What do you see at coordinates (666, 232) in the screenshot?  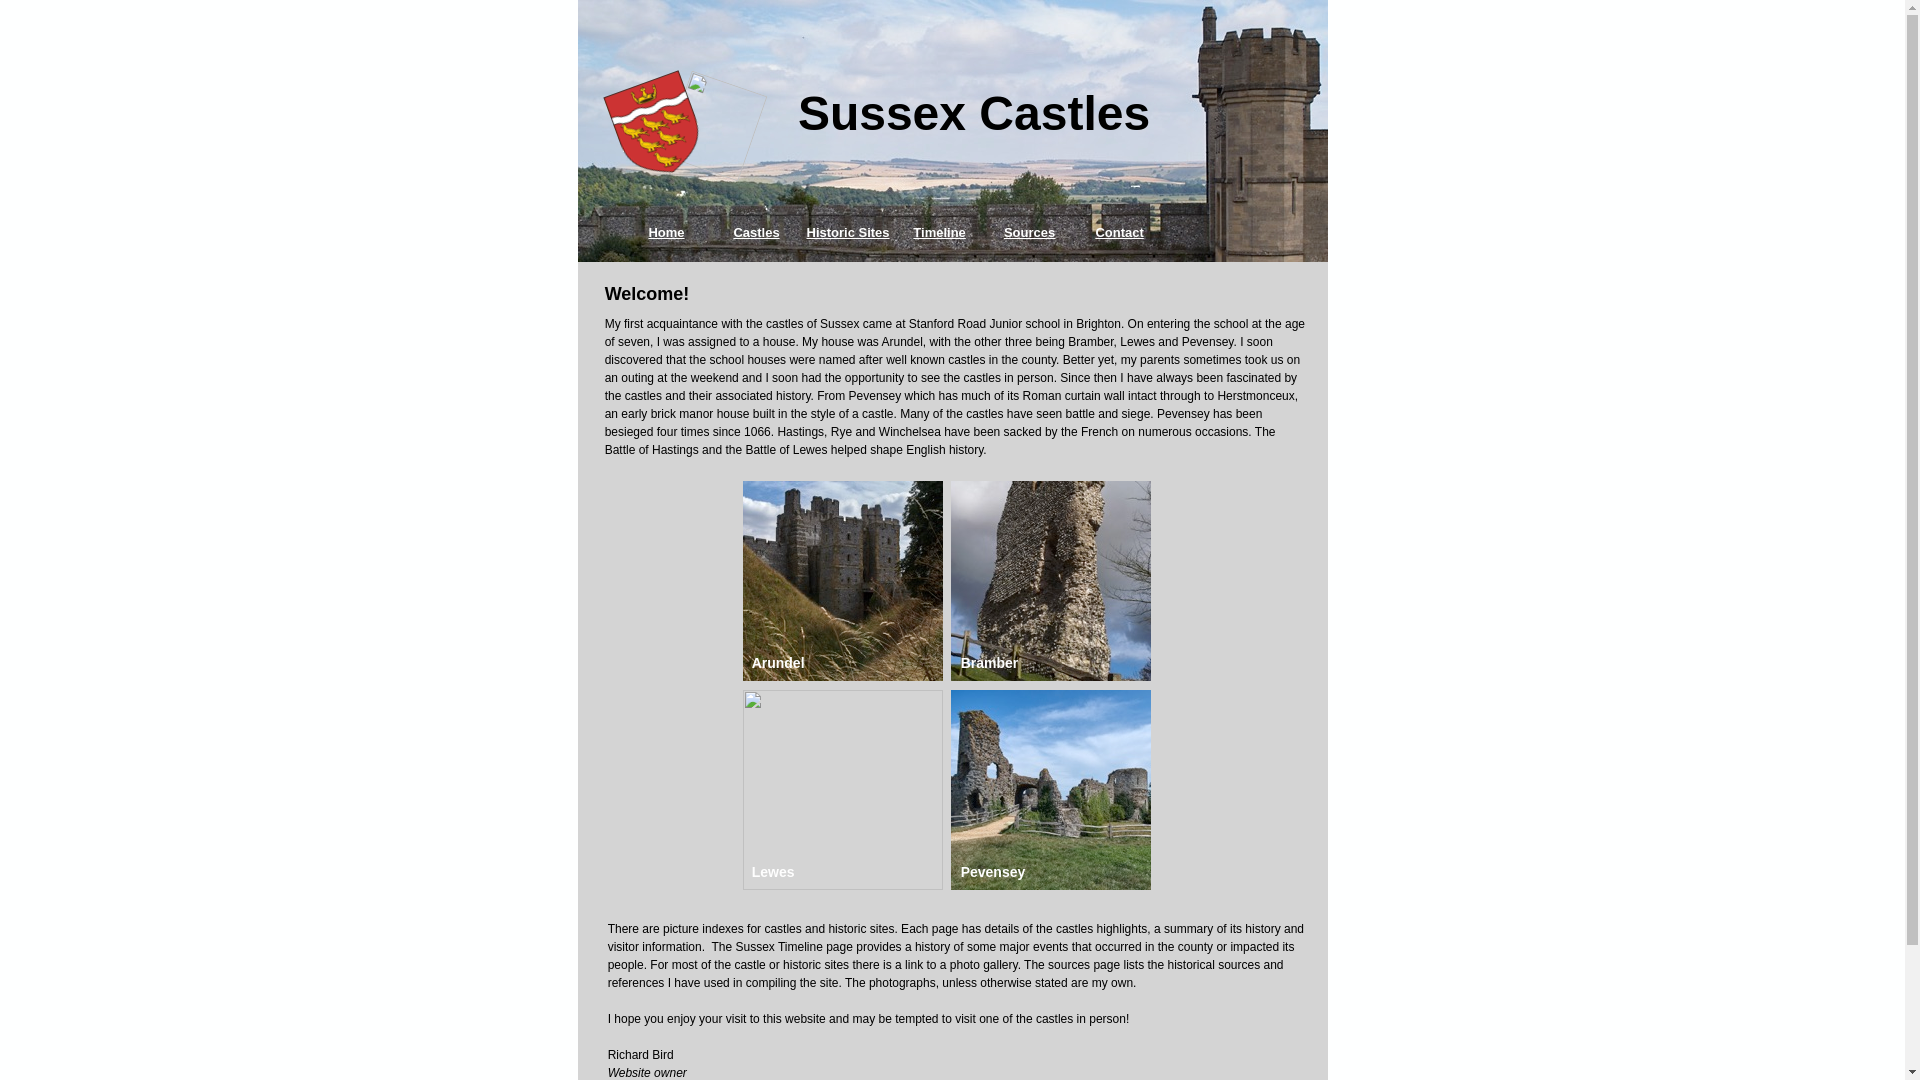 I see `Home` at bounding box center [666, 232].